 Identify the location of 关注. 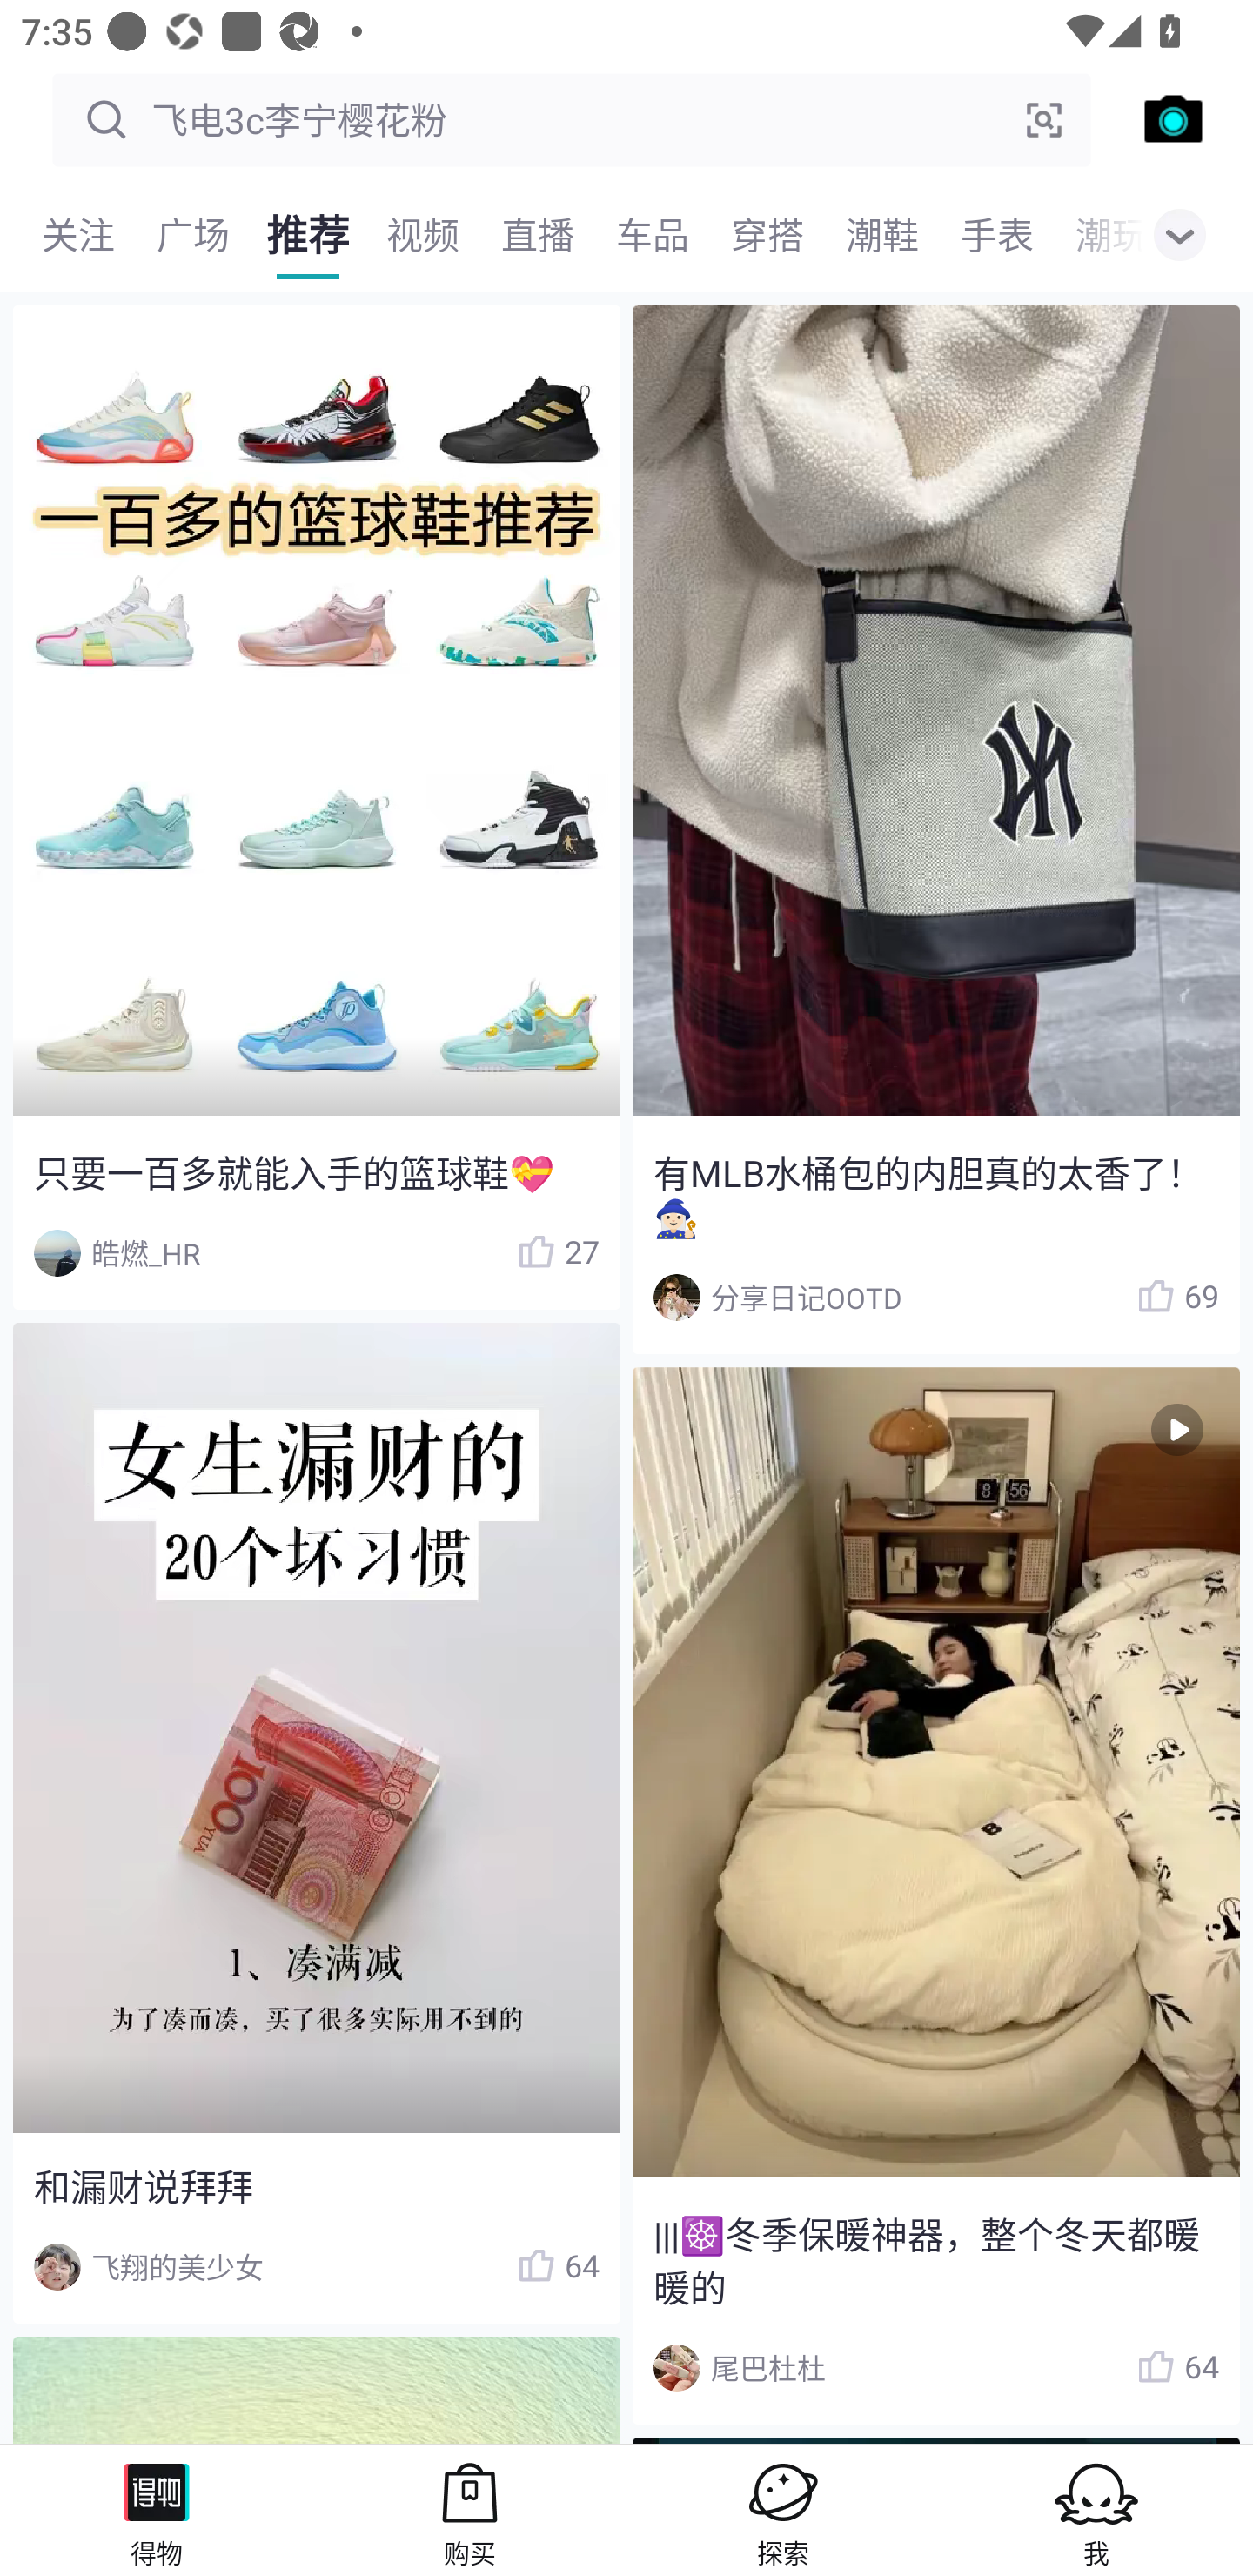
(78, 235).